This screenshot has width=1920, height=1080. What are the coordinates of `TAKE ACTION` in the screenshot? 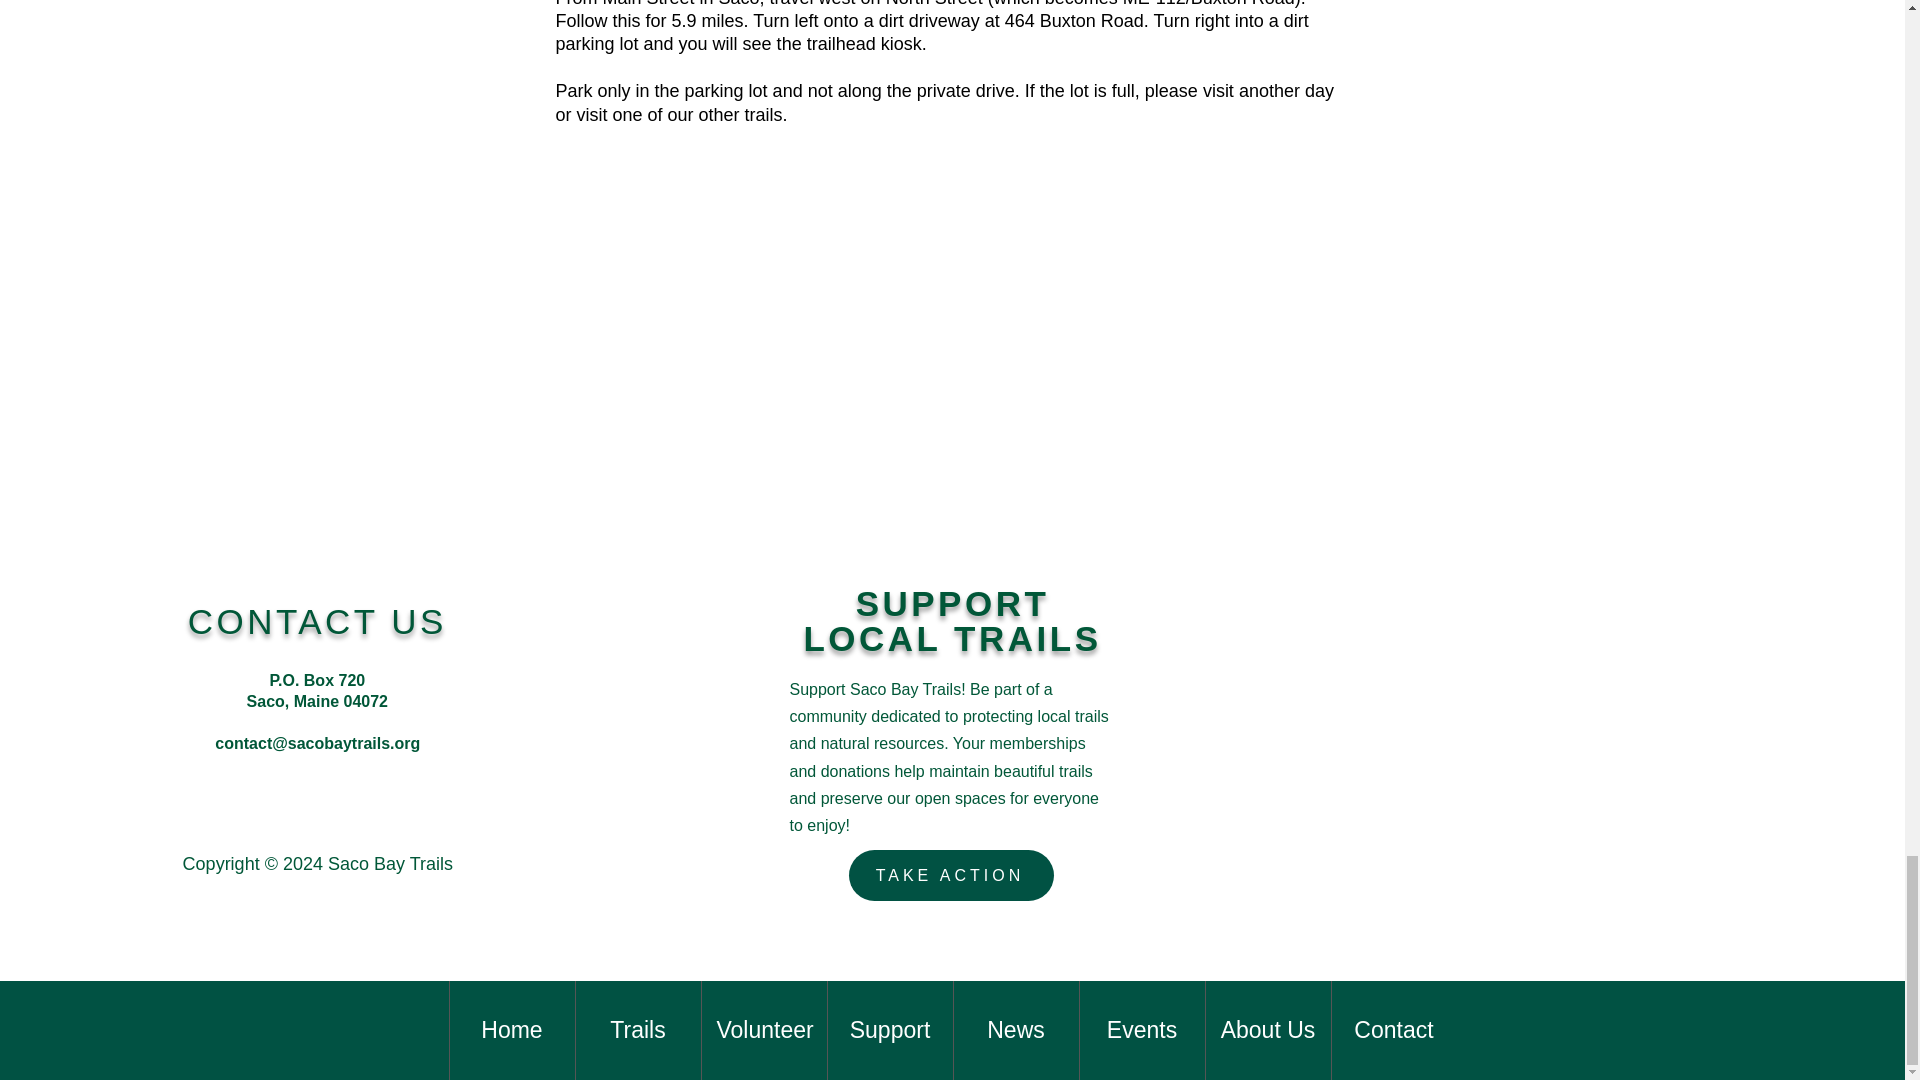 It's located at (951, 874).